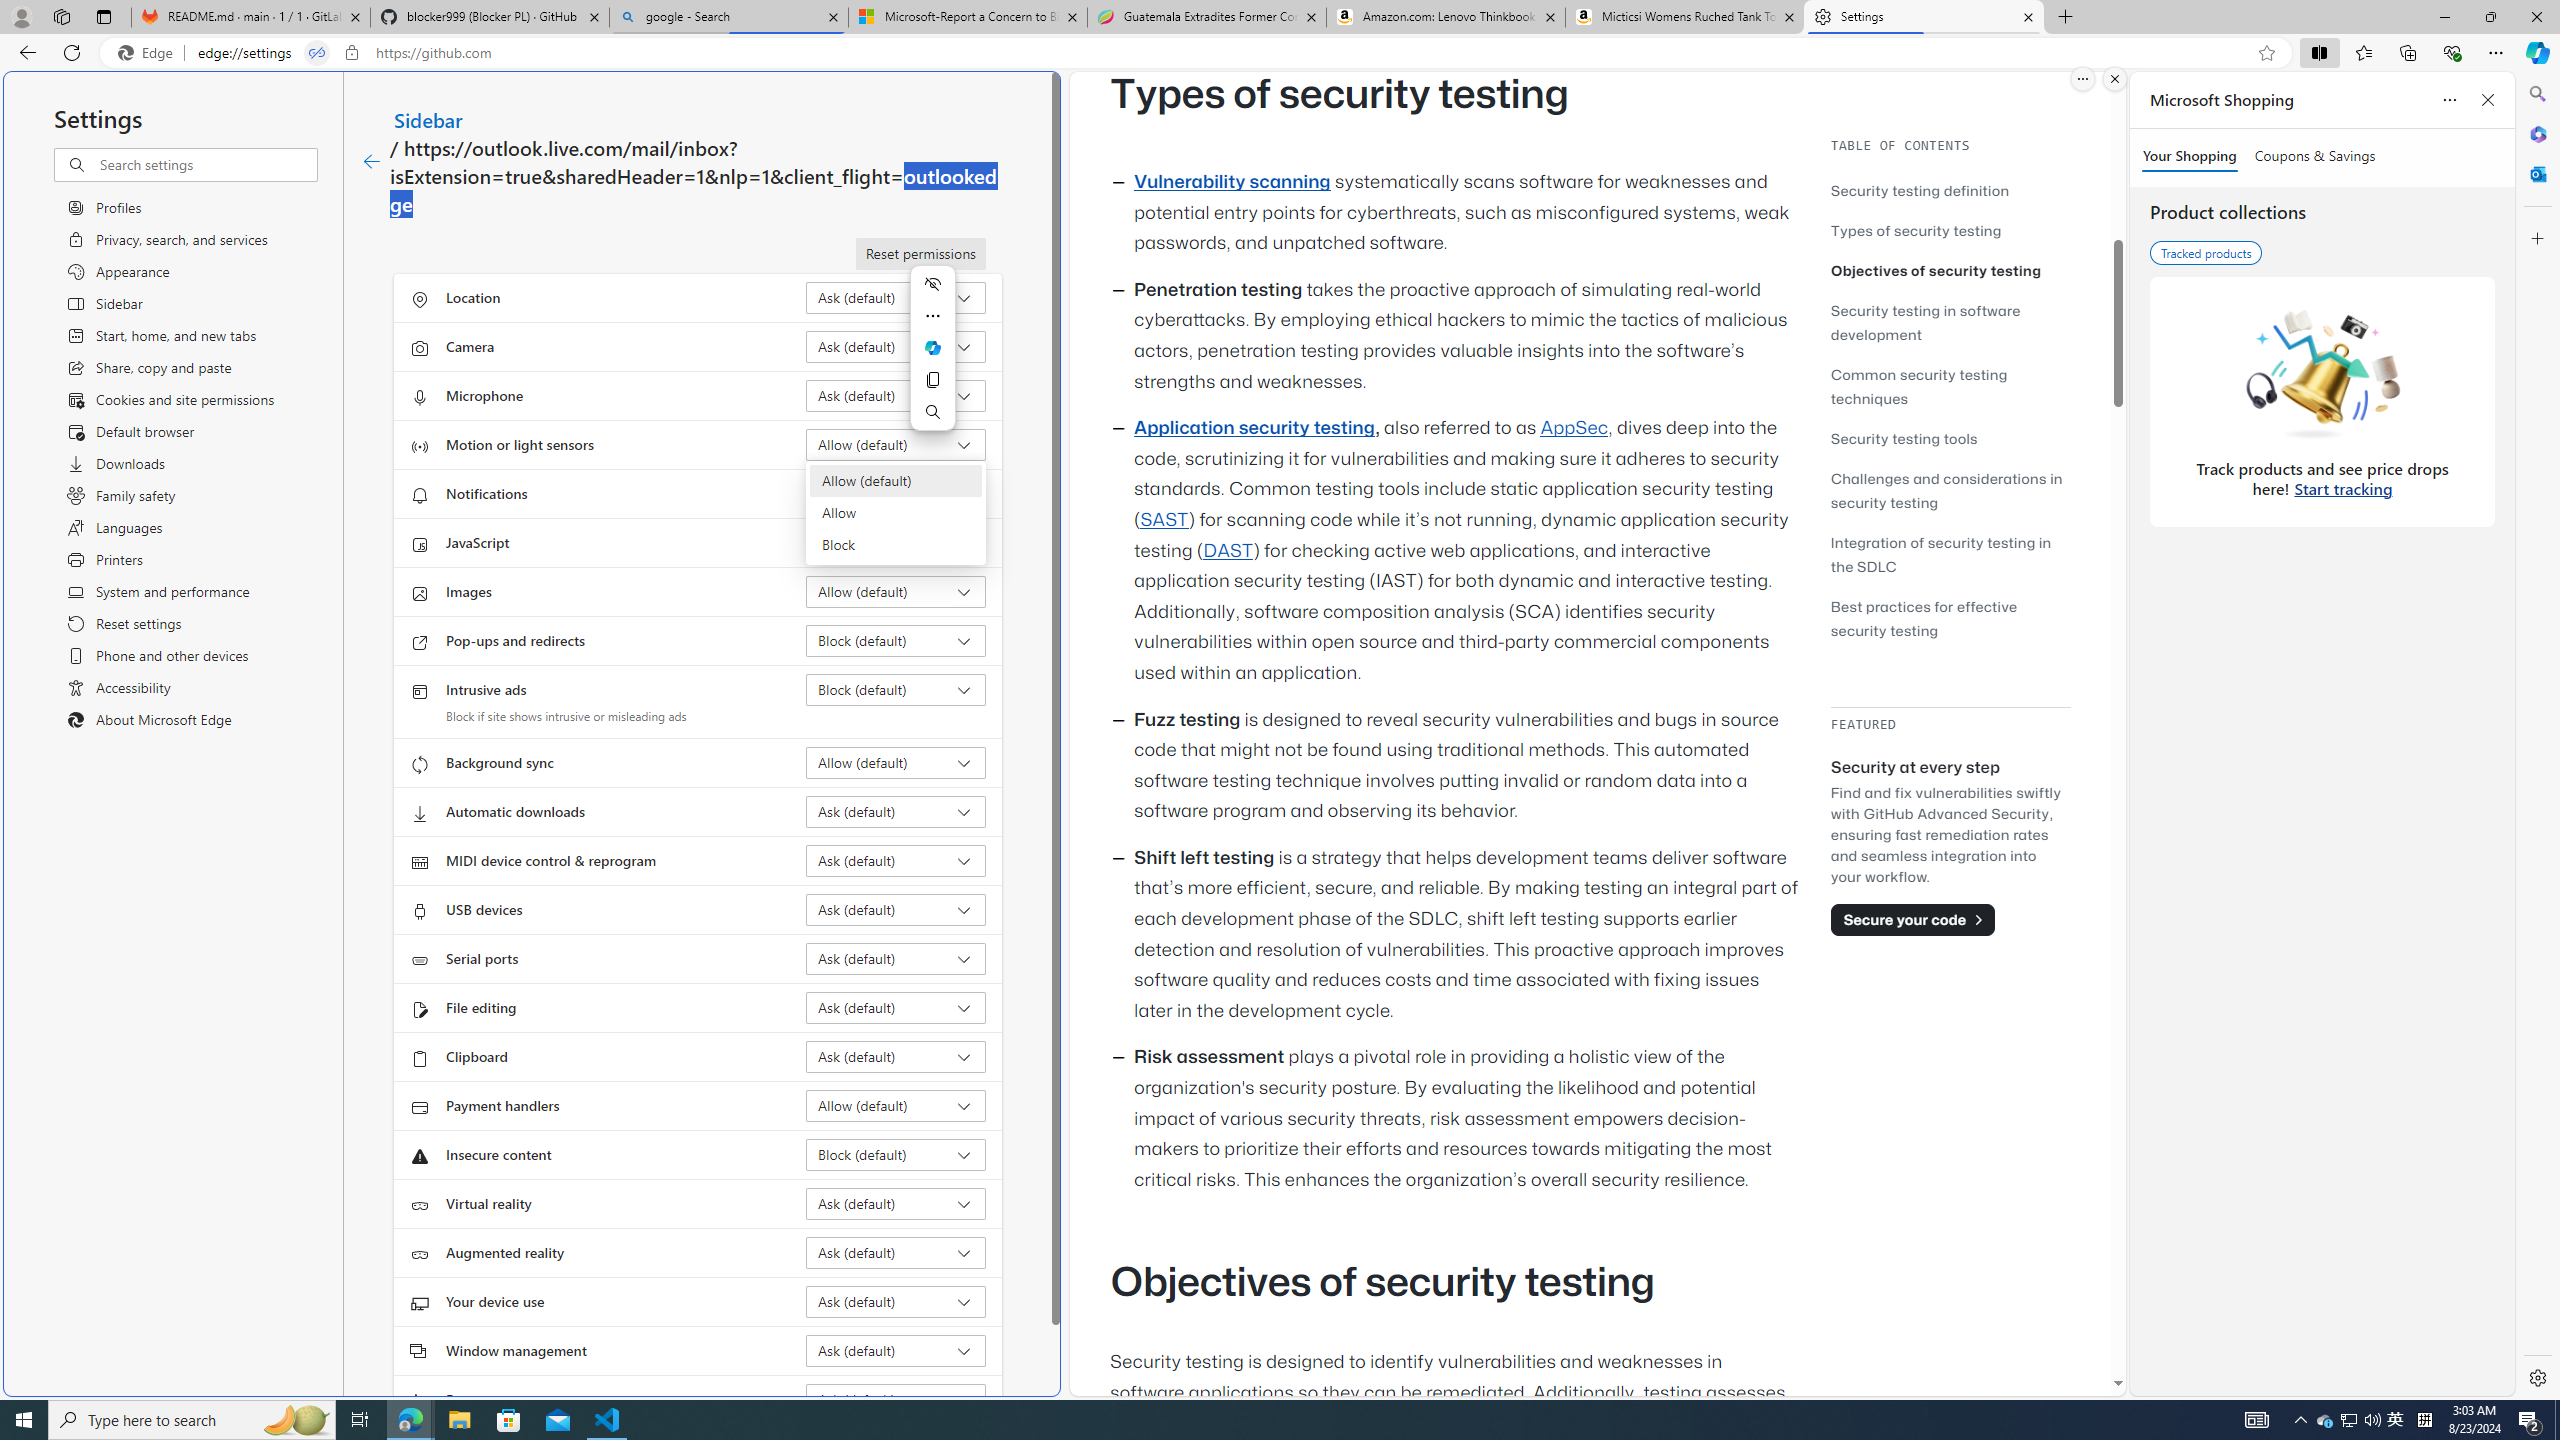  What do you see at coordinates (2536, 1377) in the screenshot?
I see `Settings` at bounding box center [2536, 1377].